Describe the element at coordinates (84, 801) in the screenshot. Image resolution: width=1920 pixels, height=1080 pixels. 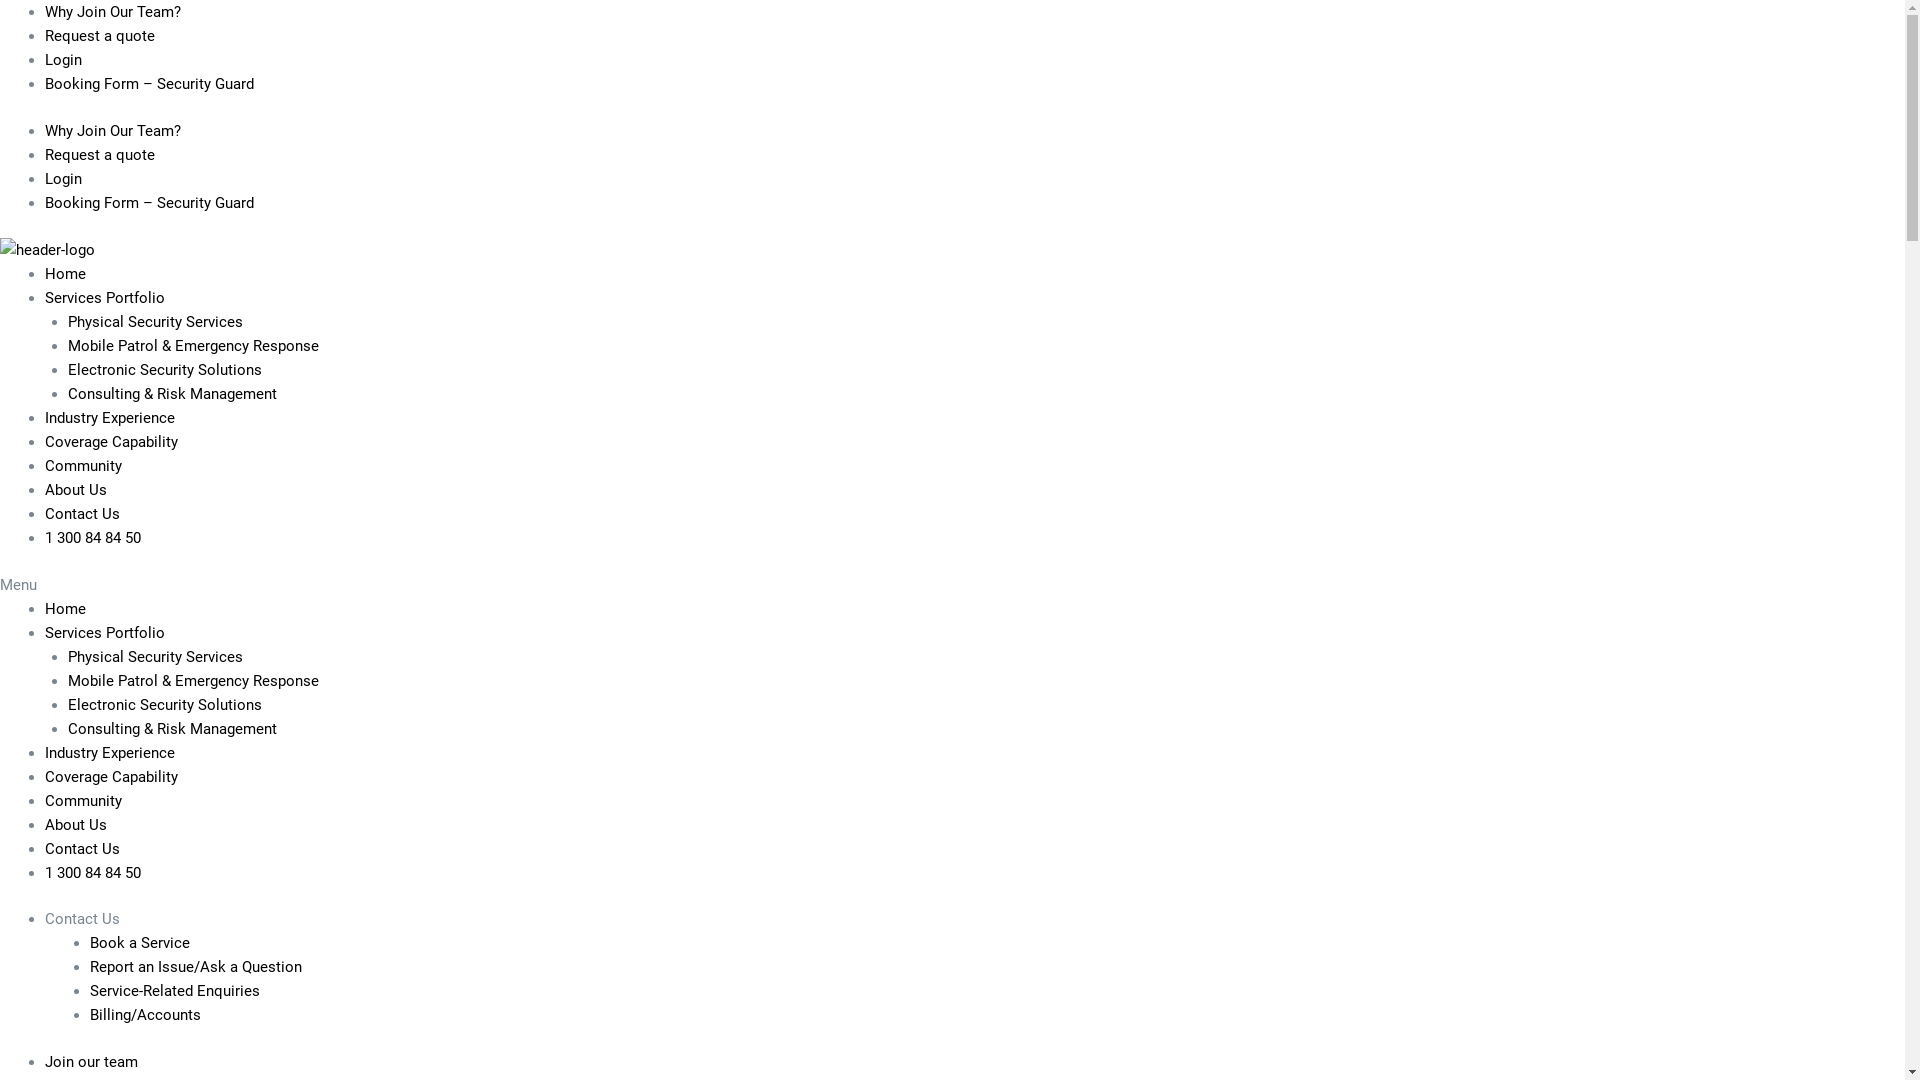
I see `Community` at that location.